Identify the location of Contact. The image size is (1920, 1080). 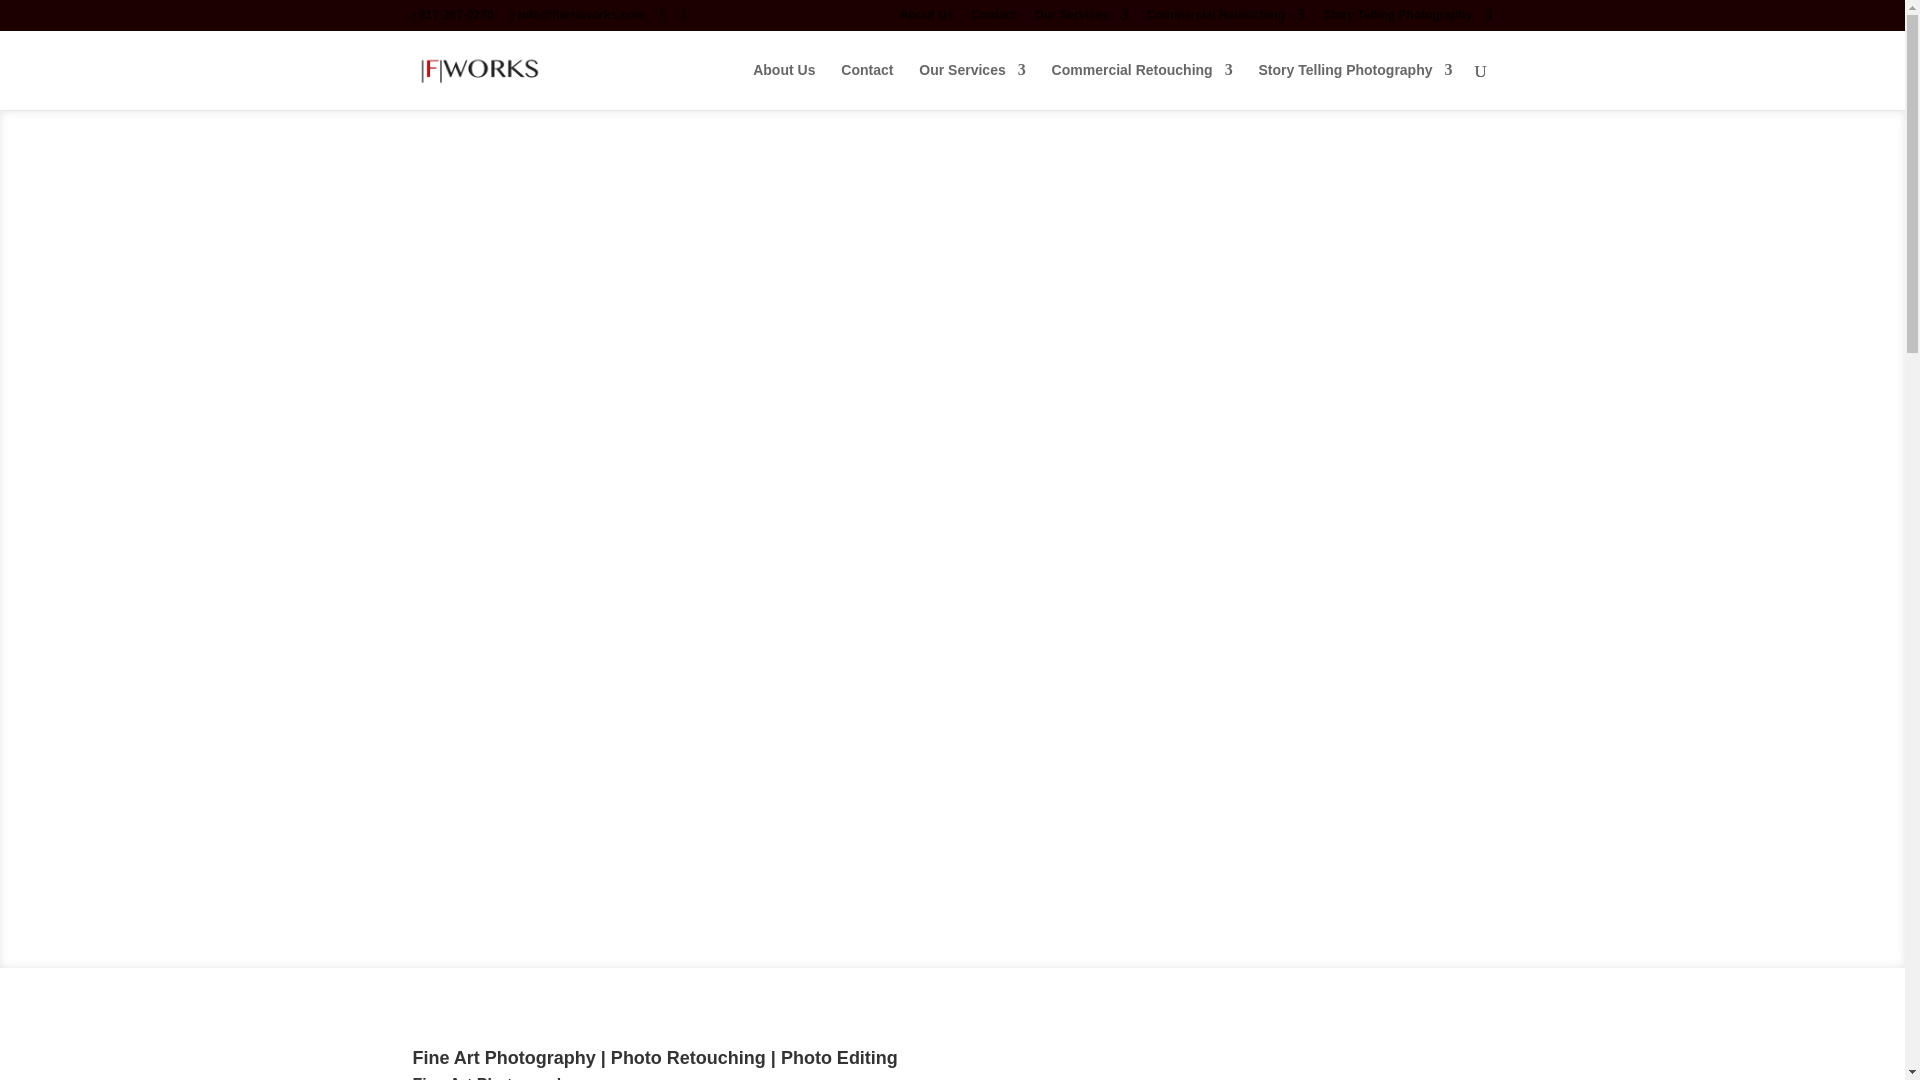
(866, 86).